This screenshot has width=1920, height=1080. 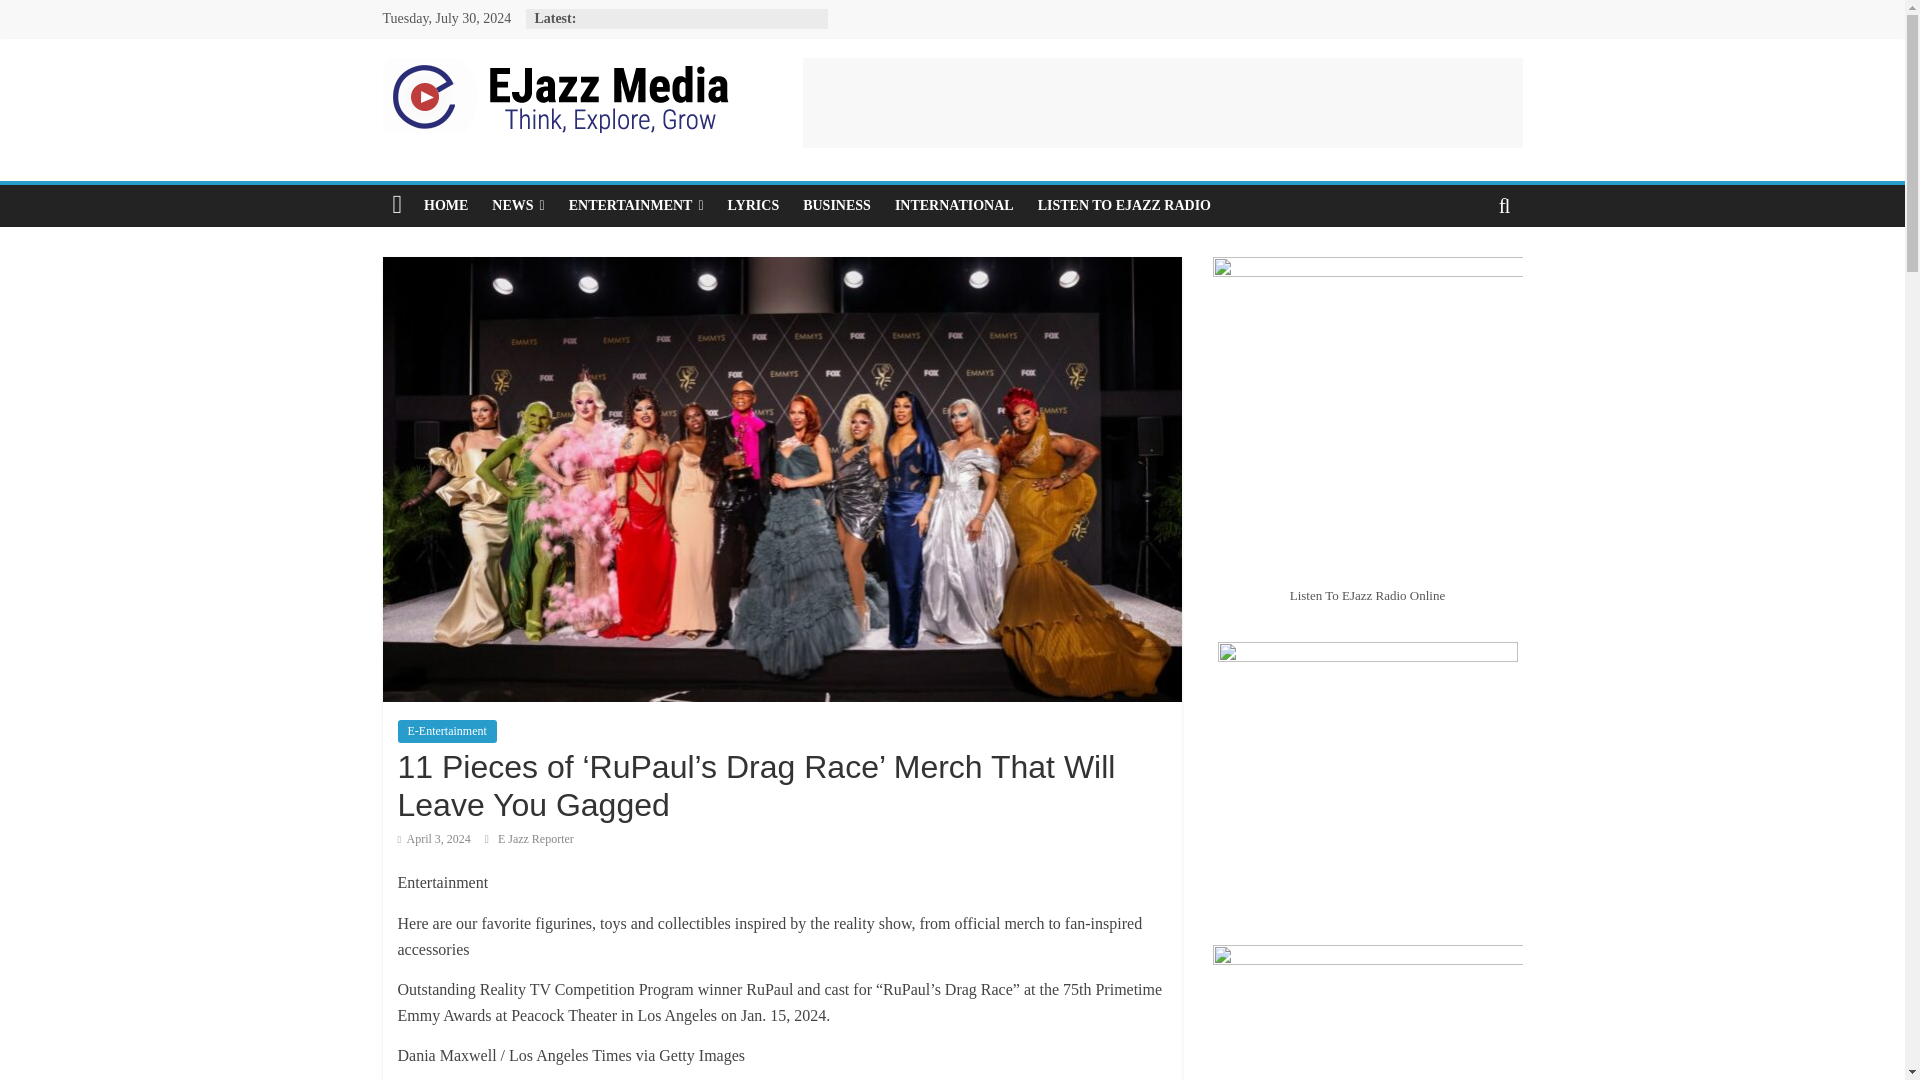 I want to click on April 3, 2024, so click(x=434, y=838).